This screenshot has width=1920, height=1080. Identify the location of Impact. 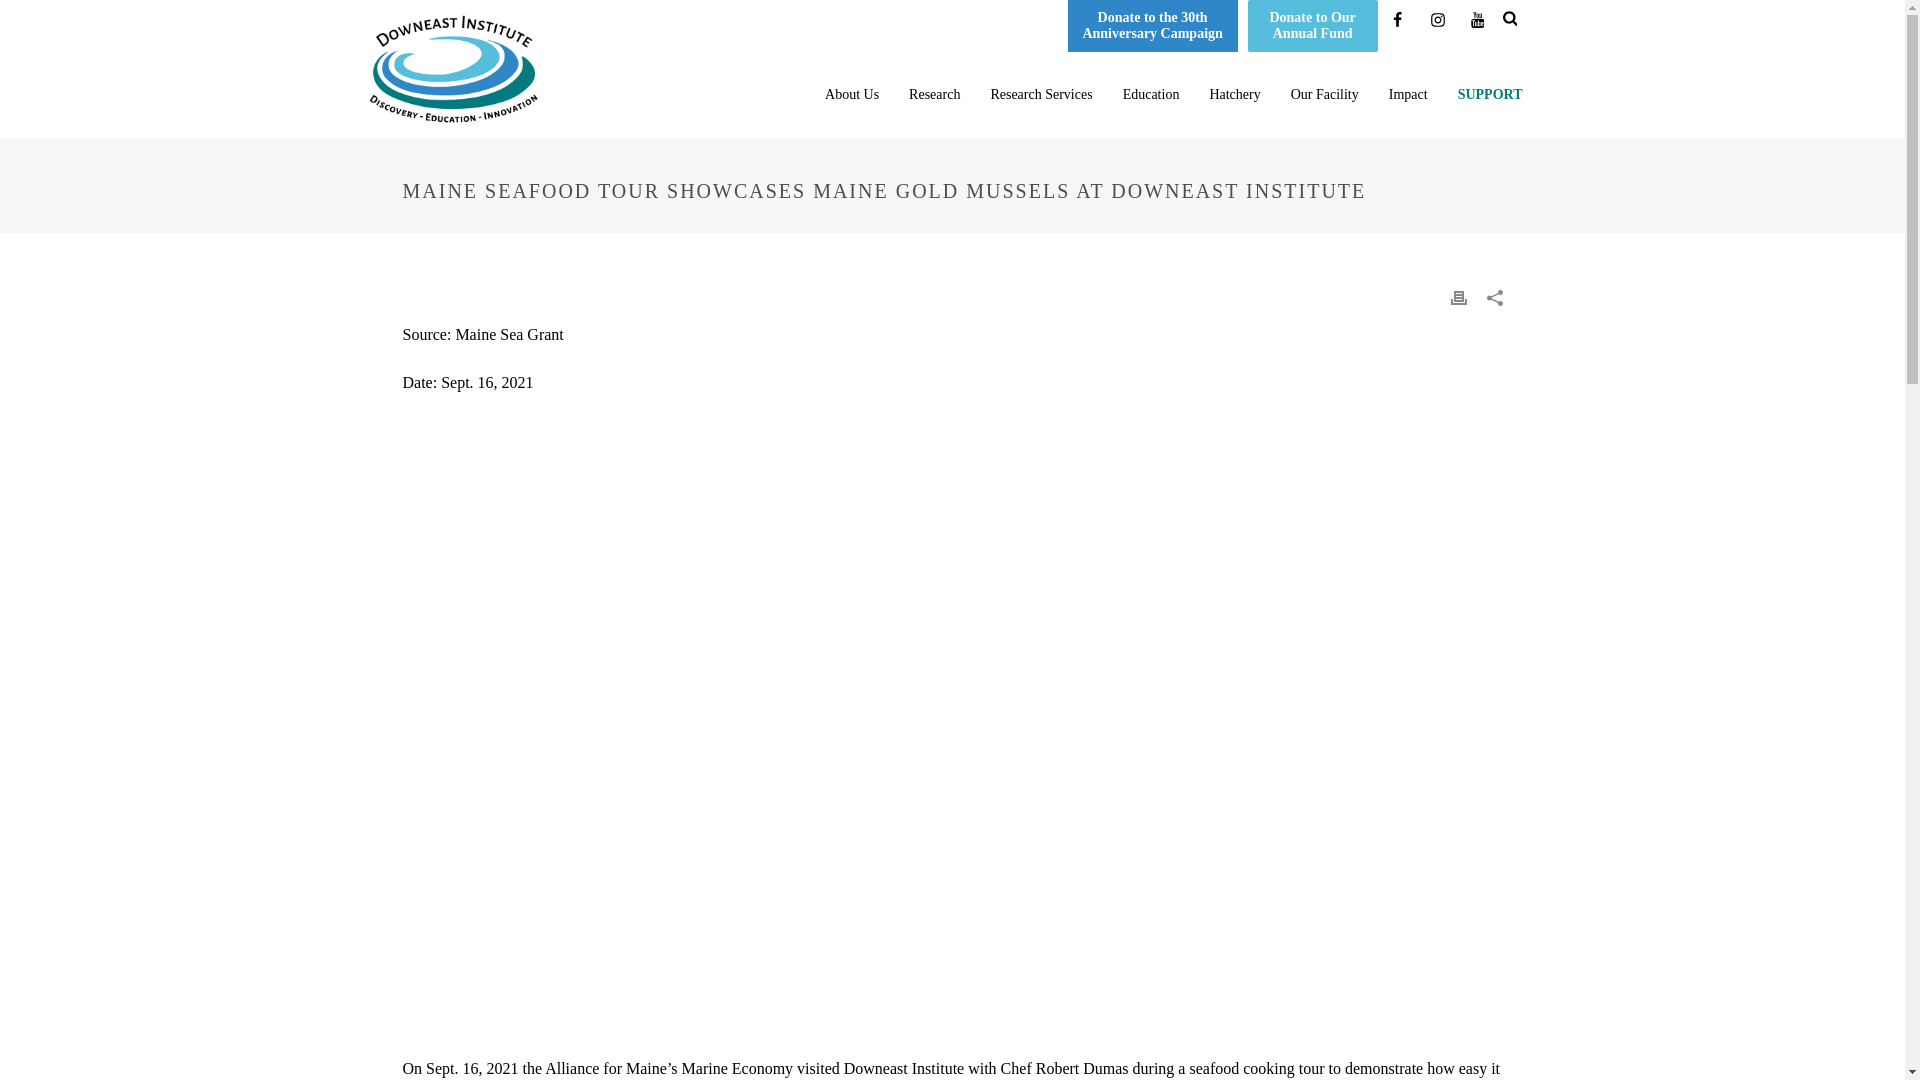
(1408, 82).